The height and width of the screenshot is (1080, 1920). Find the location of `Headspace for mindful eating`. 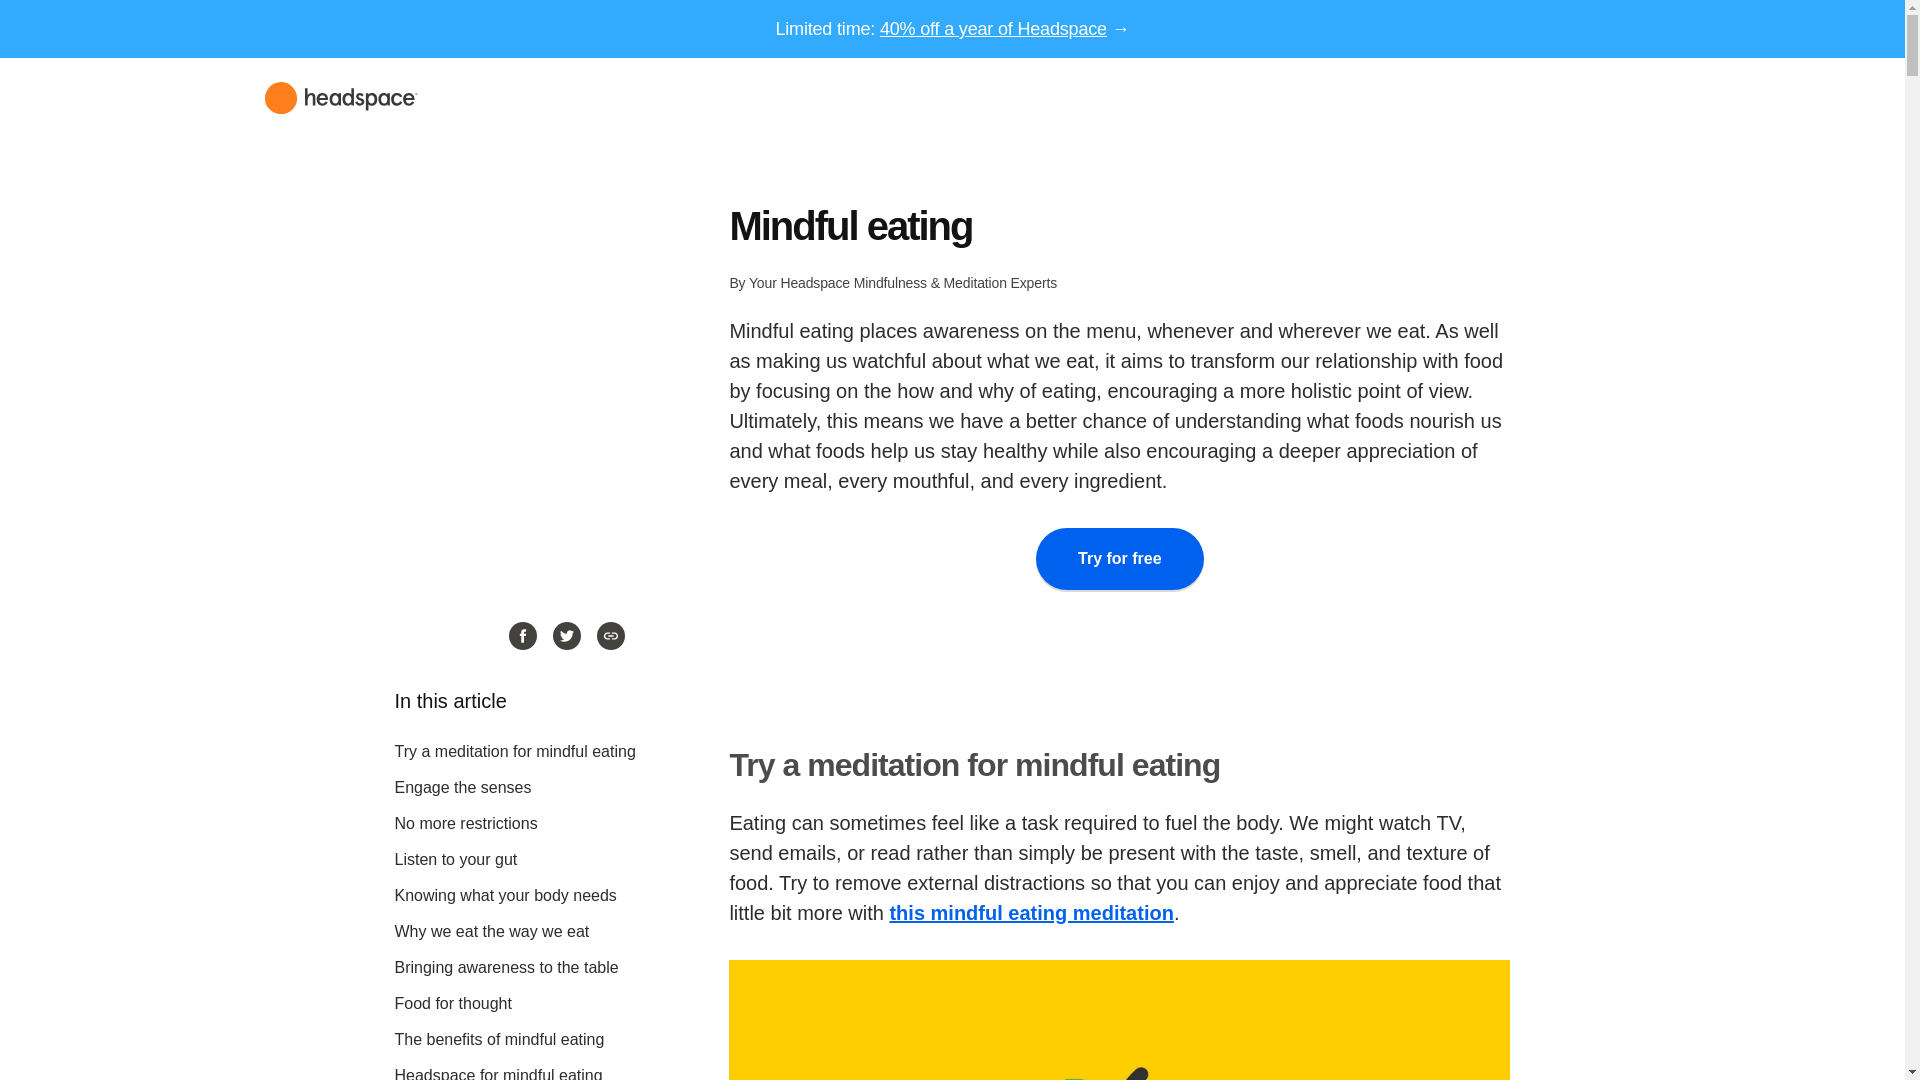

Headspace for mindful eating is located at coordinates (498, 1074).